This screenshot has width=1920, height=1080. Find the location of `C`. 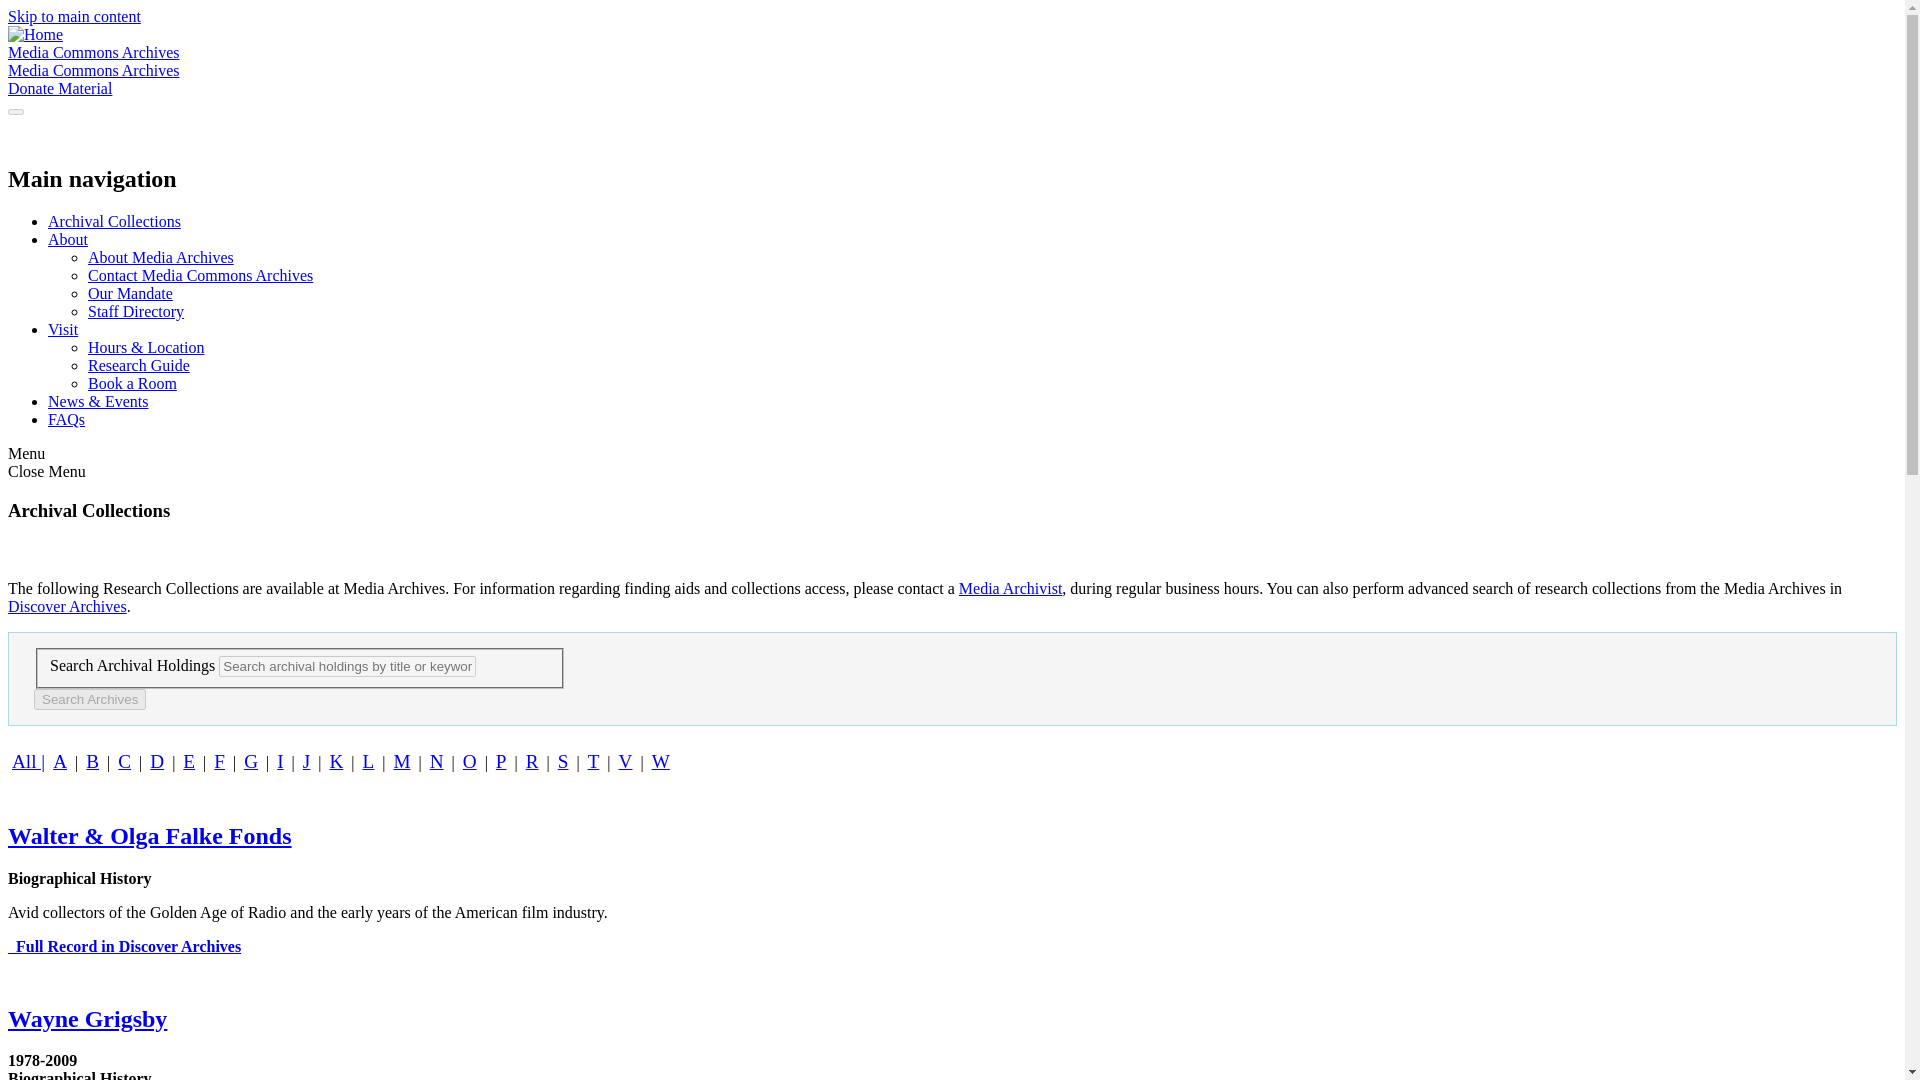

C is located at coordinates (124, 761).